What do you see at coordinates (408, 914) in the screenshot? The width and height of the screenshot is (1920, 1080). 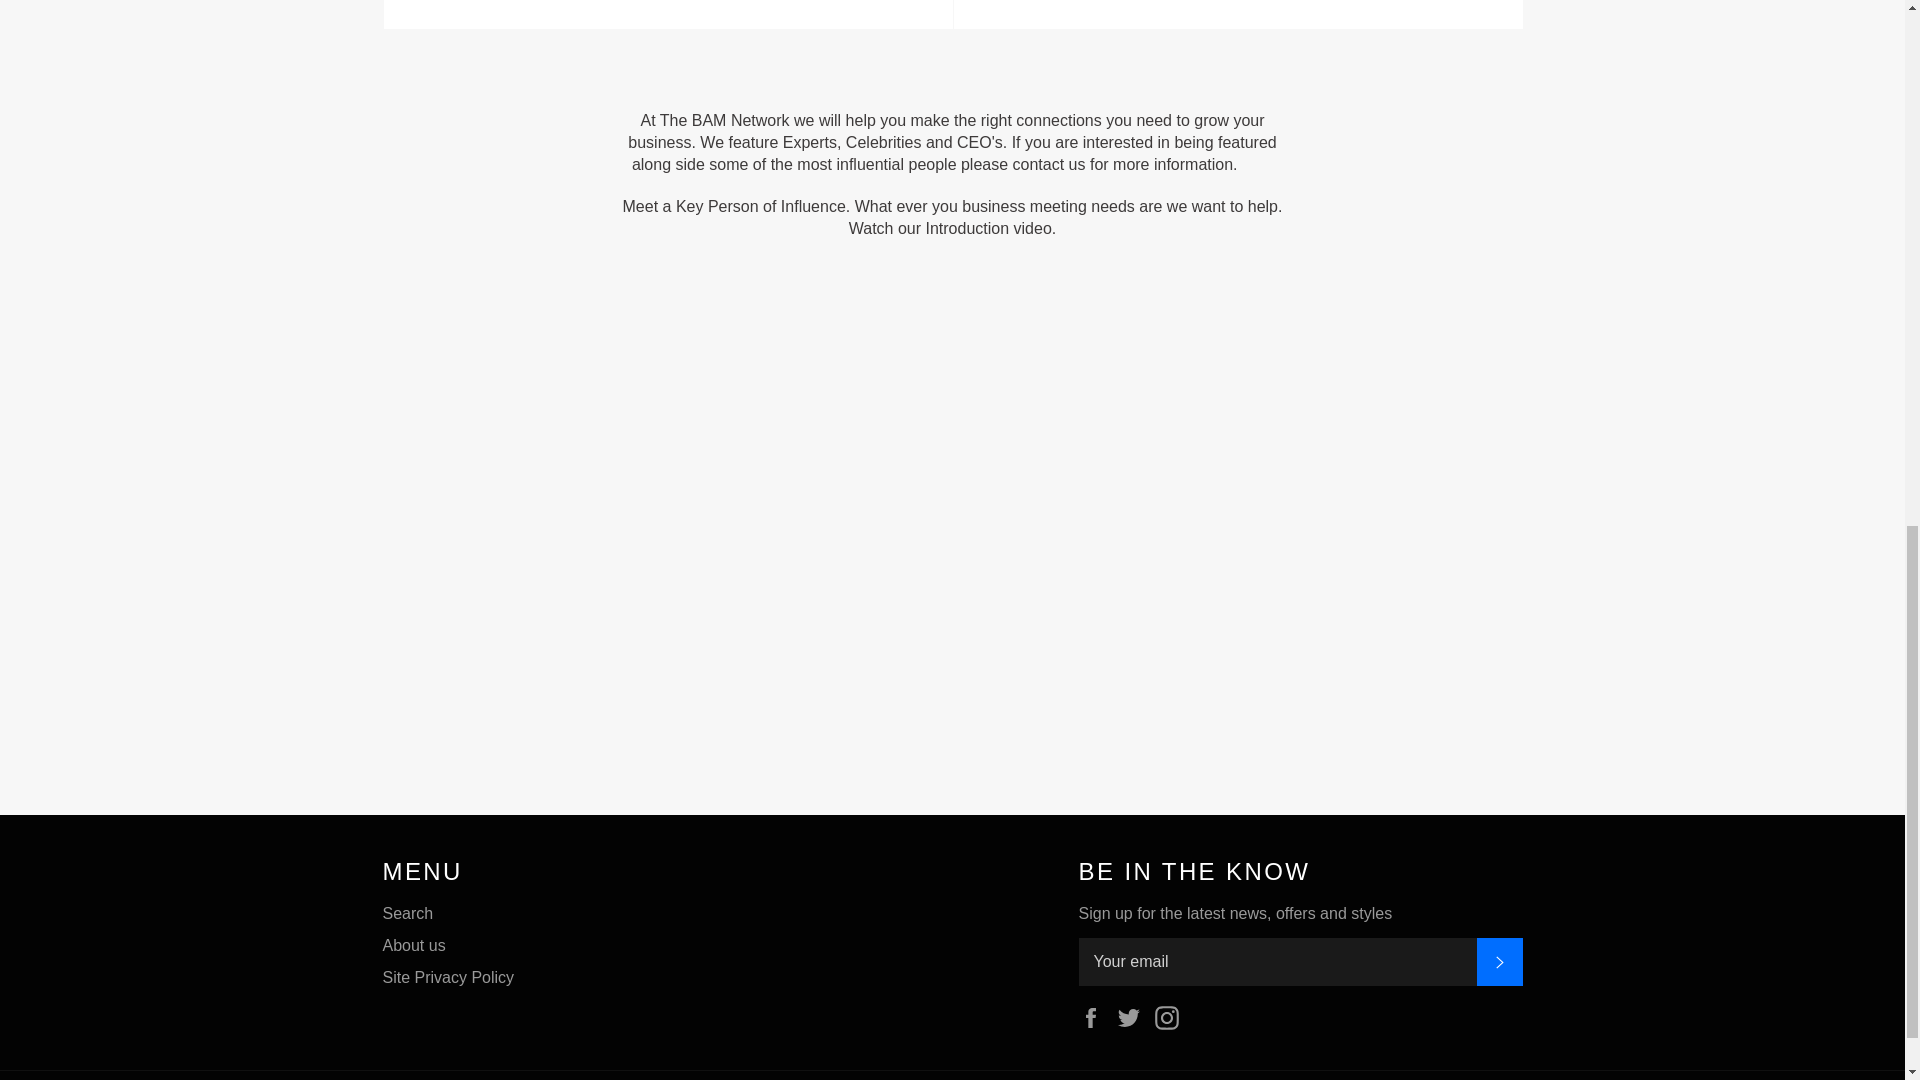 I see `The BAM Network on Twitter` at bounding box center [408, 914].